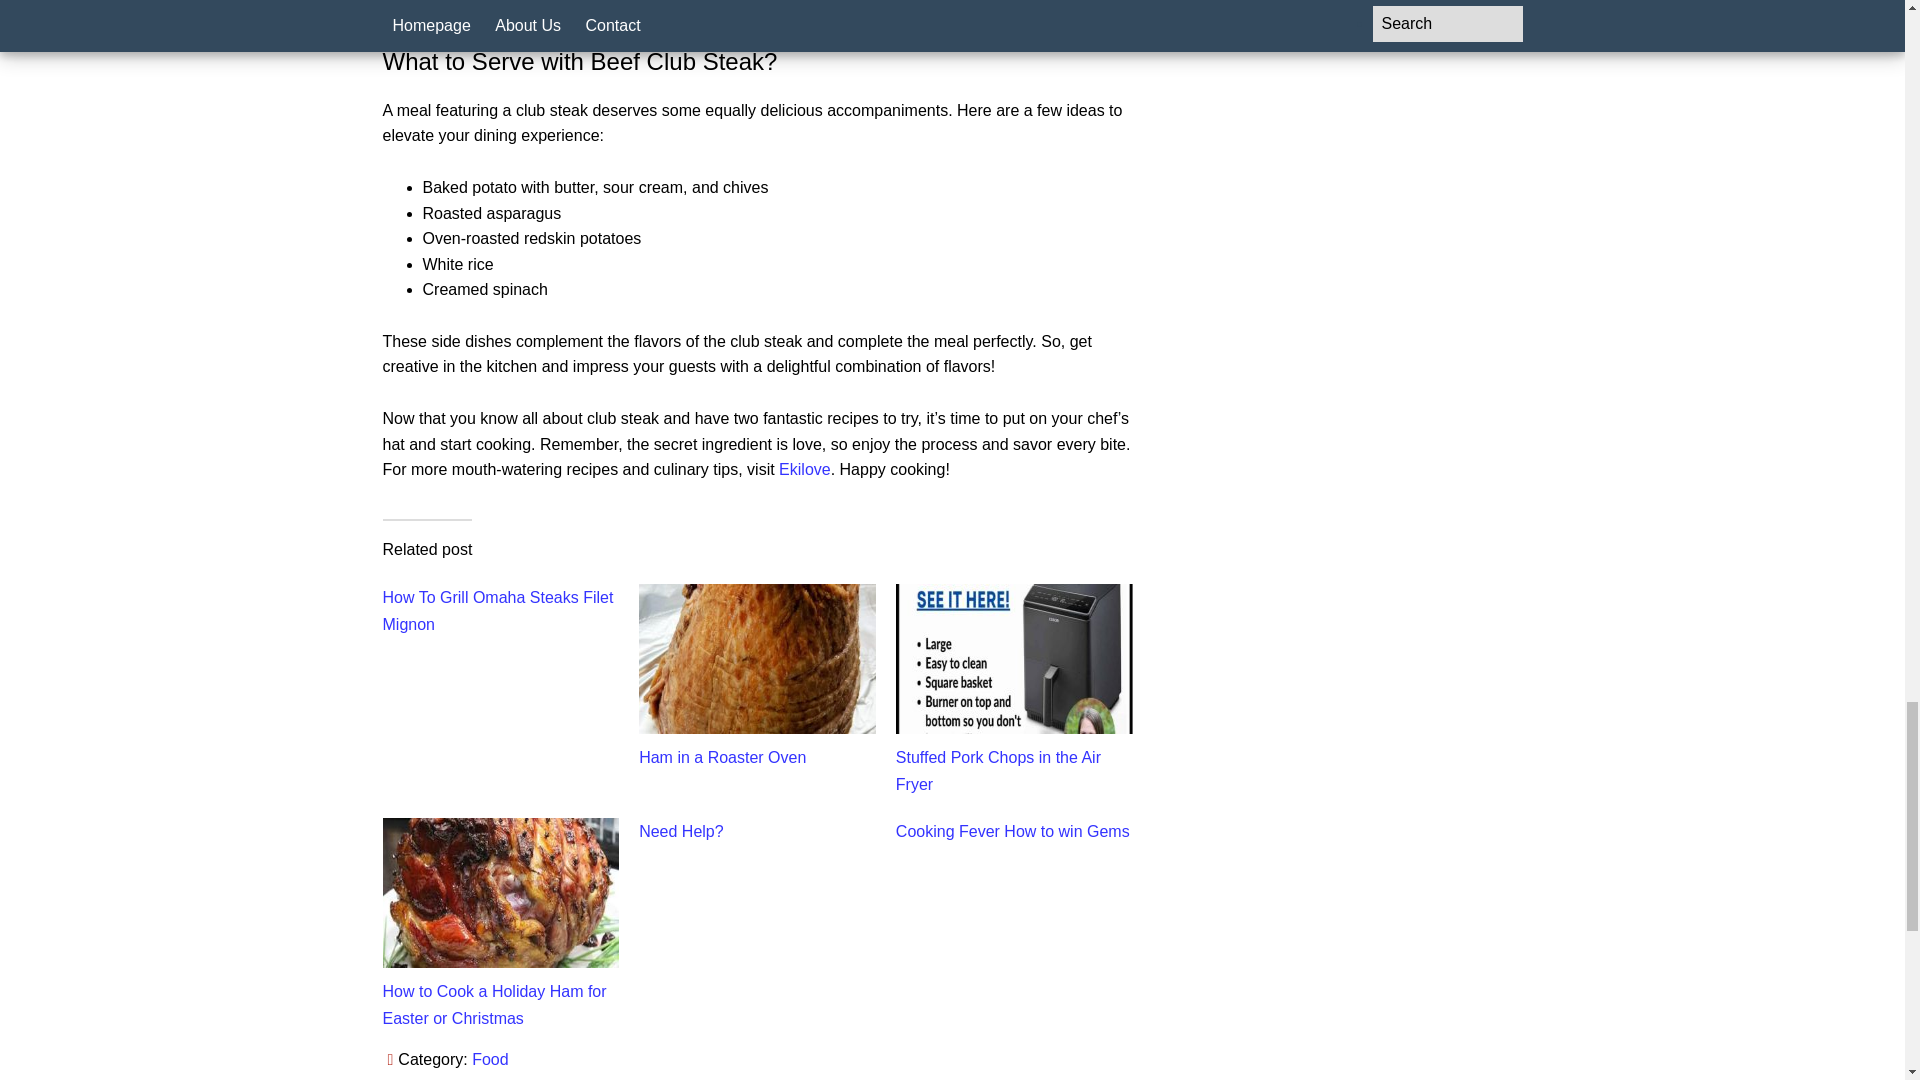 The width and height of the screenshot is (1920, 1080). Describe the element at coordinates (497, 610) in the screenshot. I see `How To Grill Omaha Steaks Filet Mignon` at that location.